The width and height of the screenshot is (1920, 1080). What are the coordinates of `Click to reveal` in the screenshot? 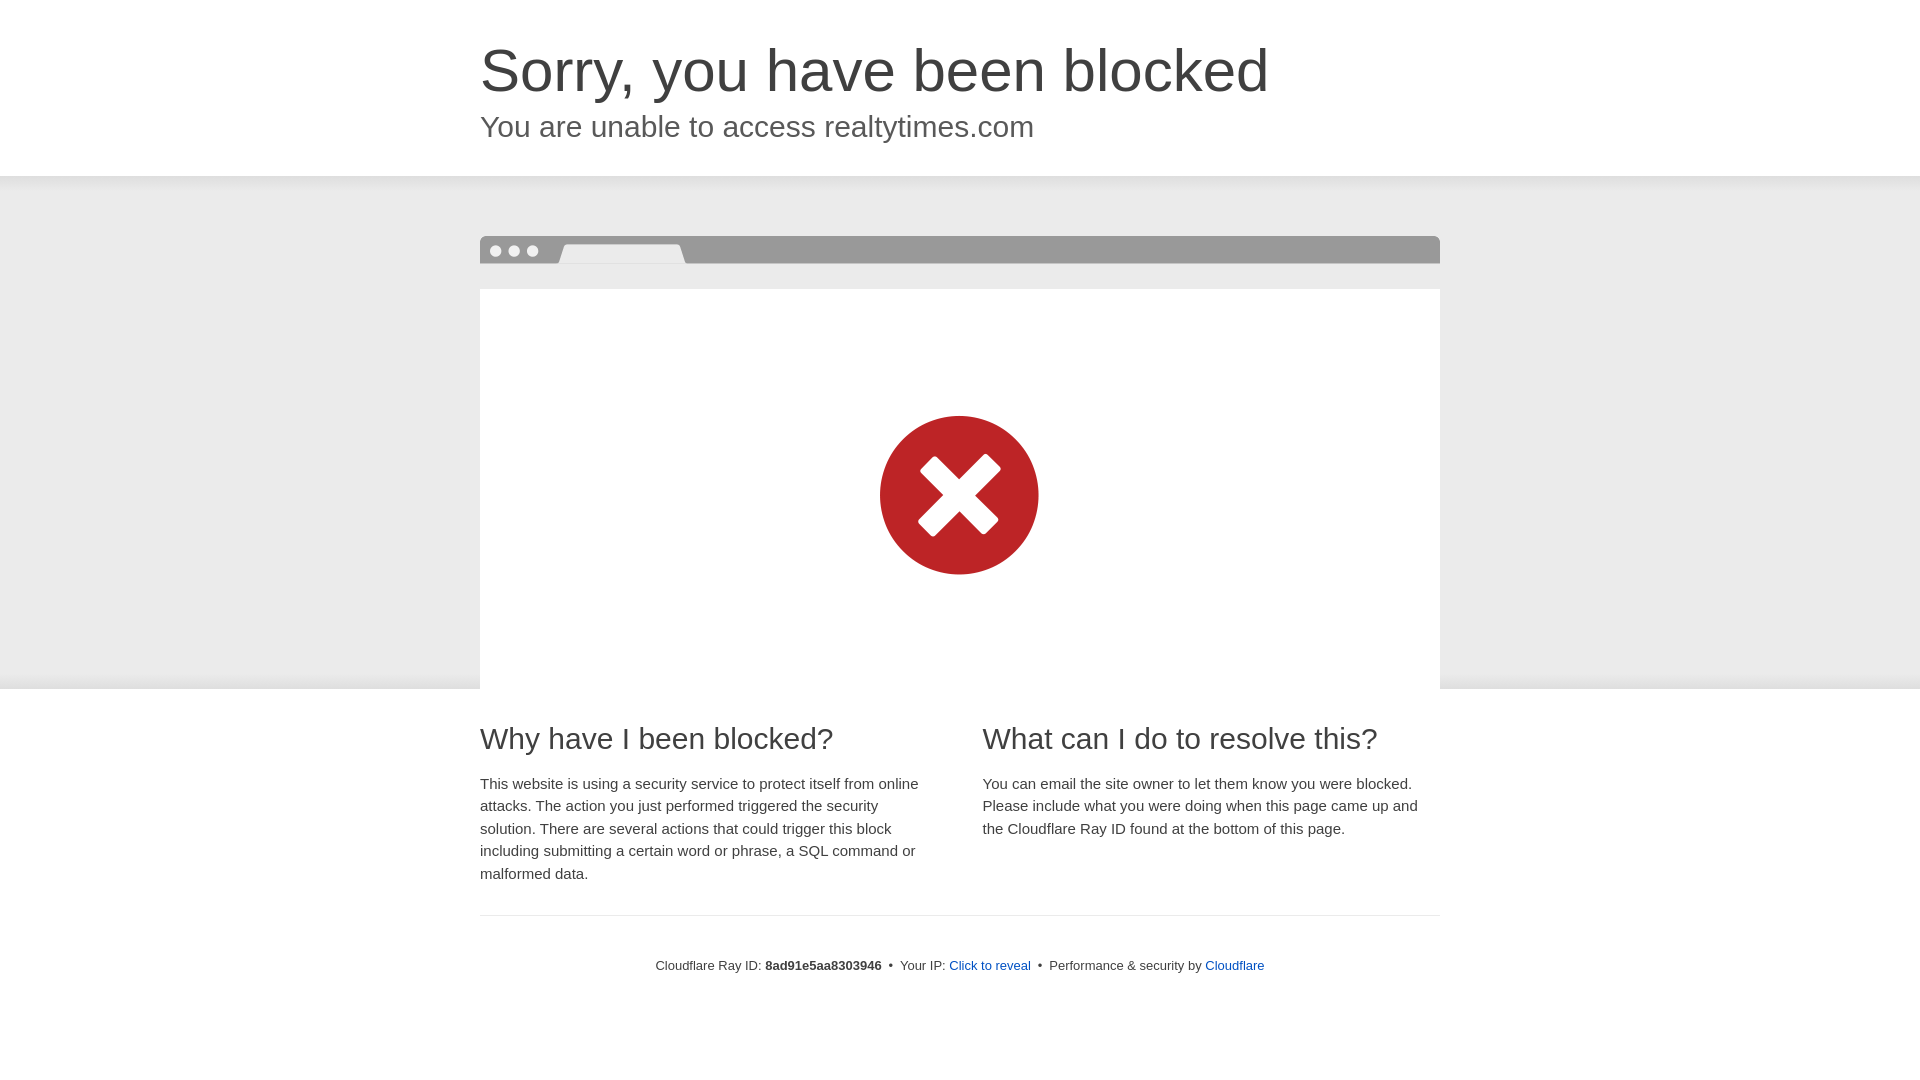 It's located at (990, 966).